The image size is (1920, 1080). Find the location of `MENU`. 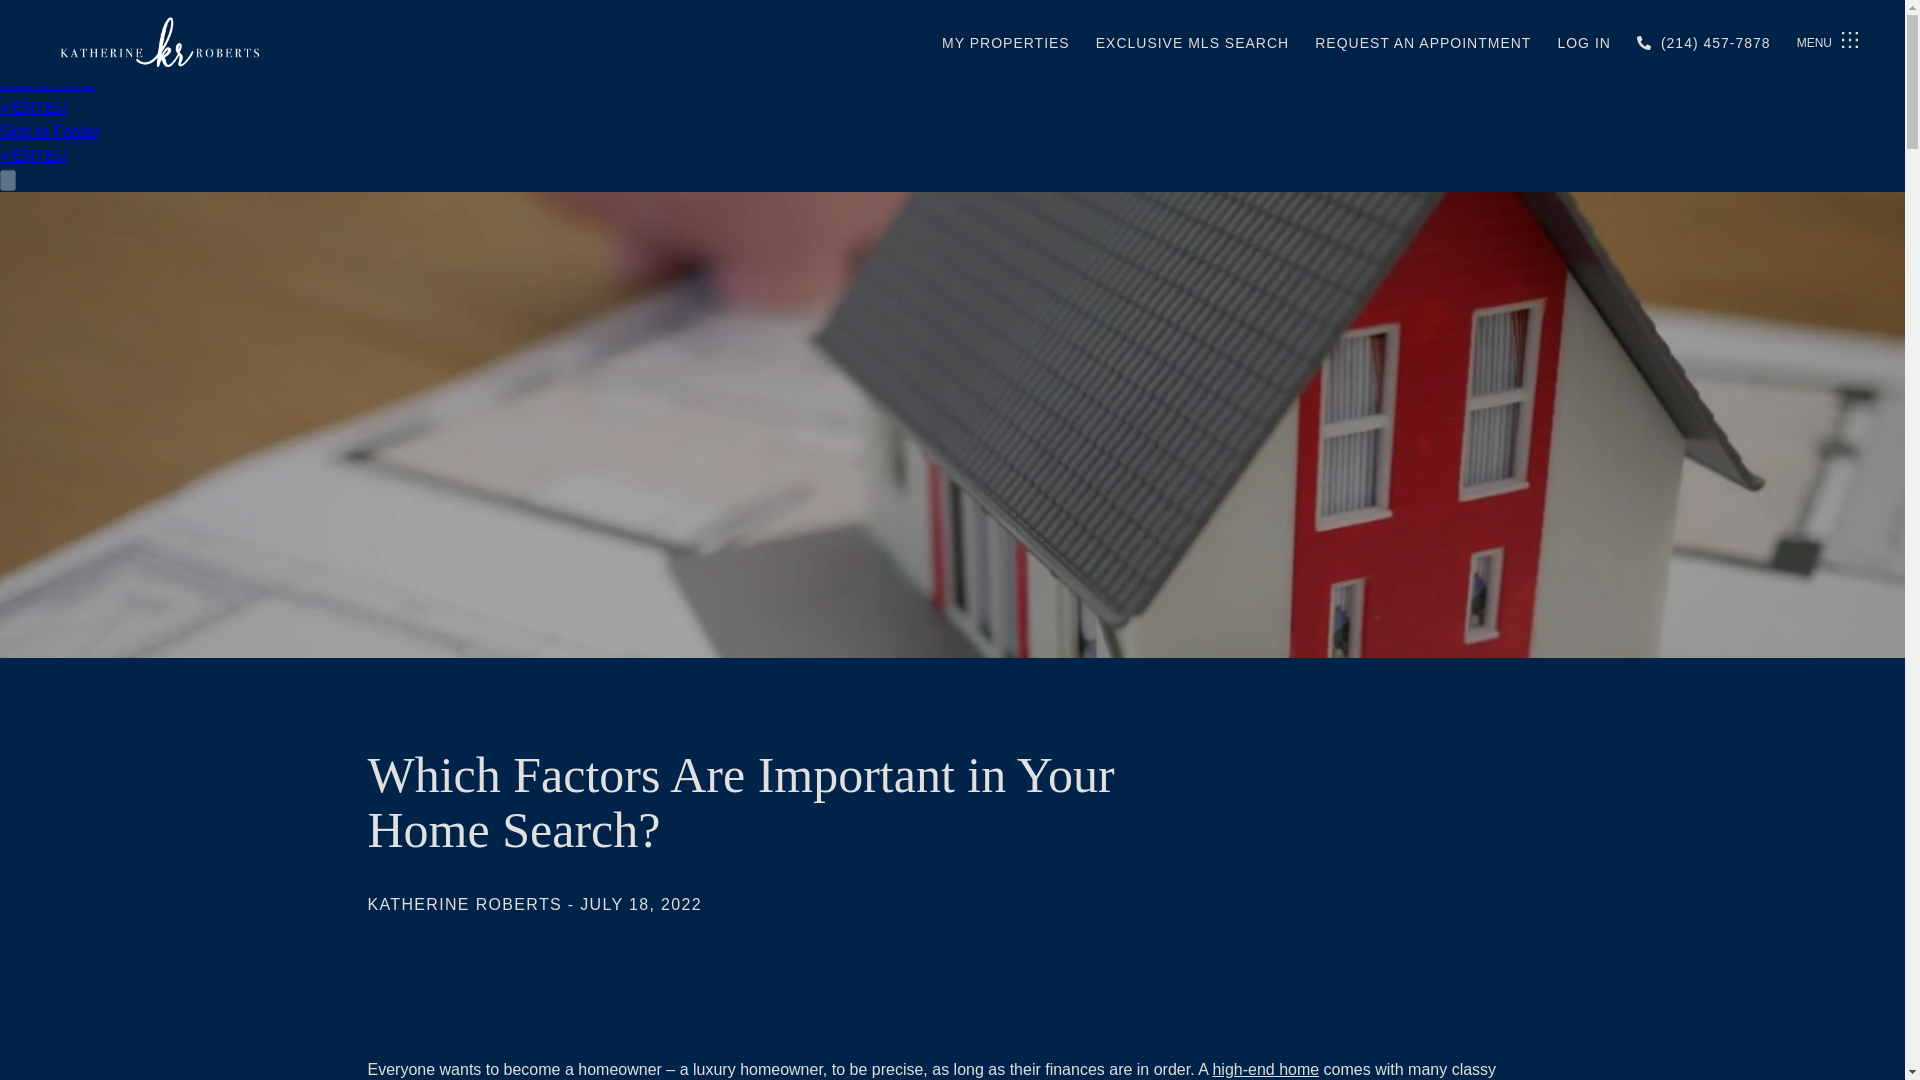

MENU is located at coordinates (1829, 43).